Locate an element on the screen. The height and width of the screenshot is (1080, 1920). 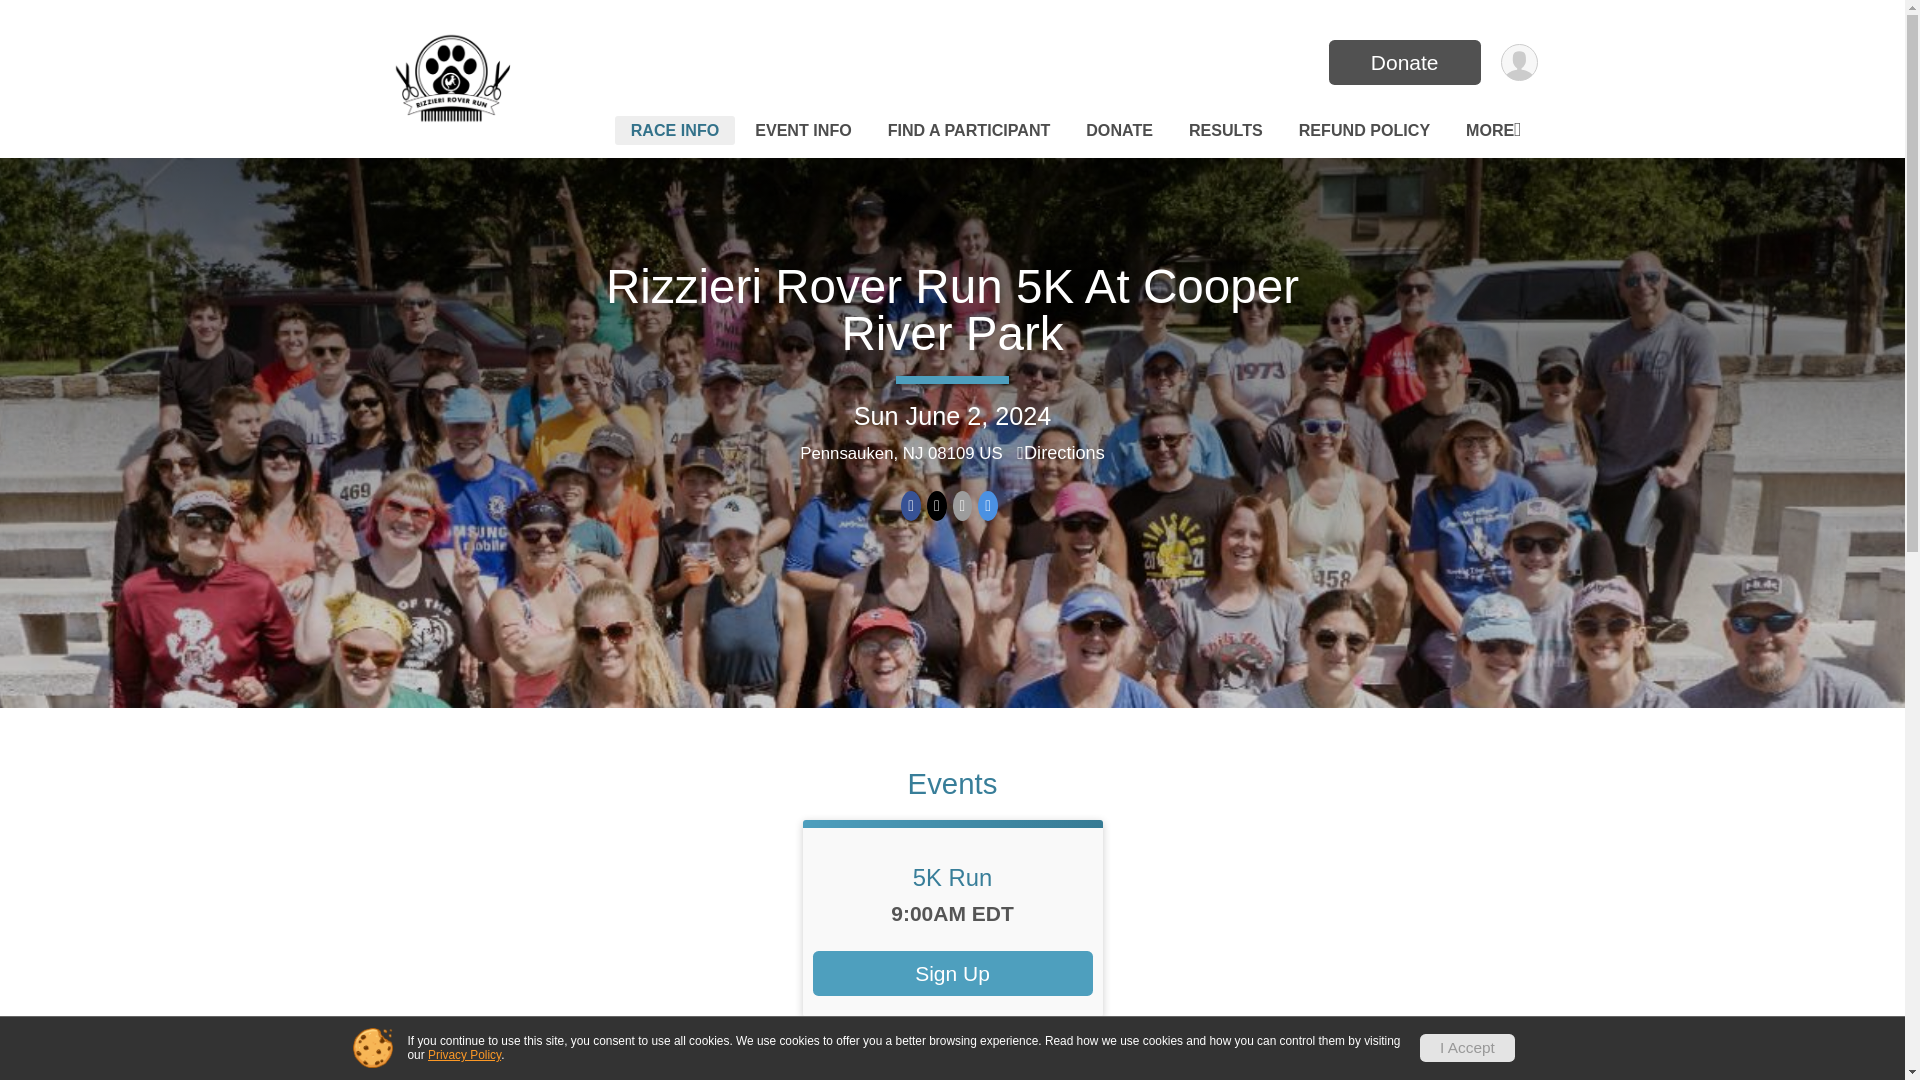
EVENT INFO is located at coordinates (803, 130).